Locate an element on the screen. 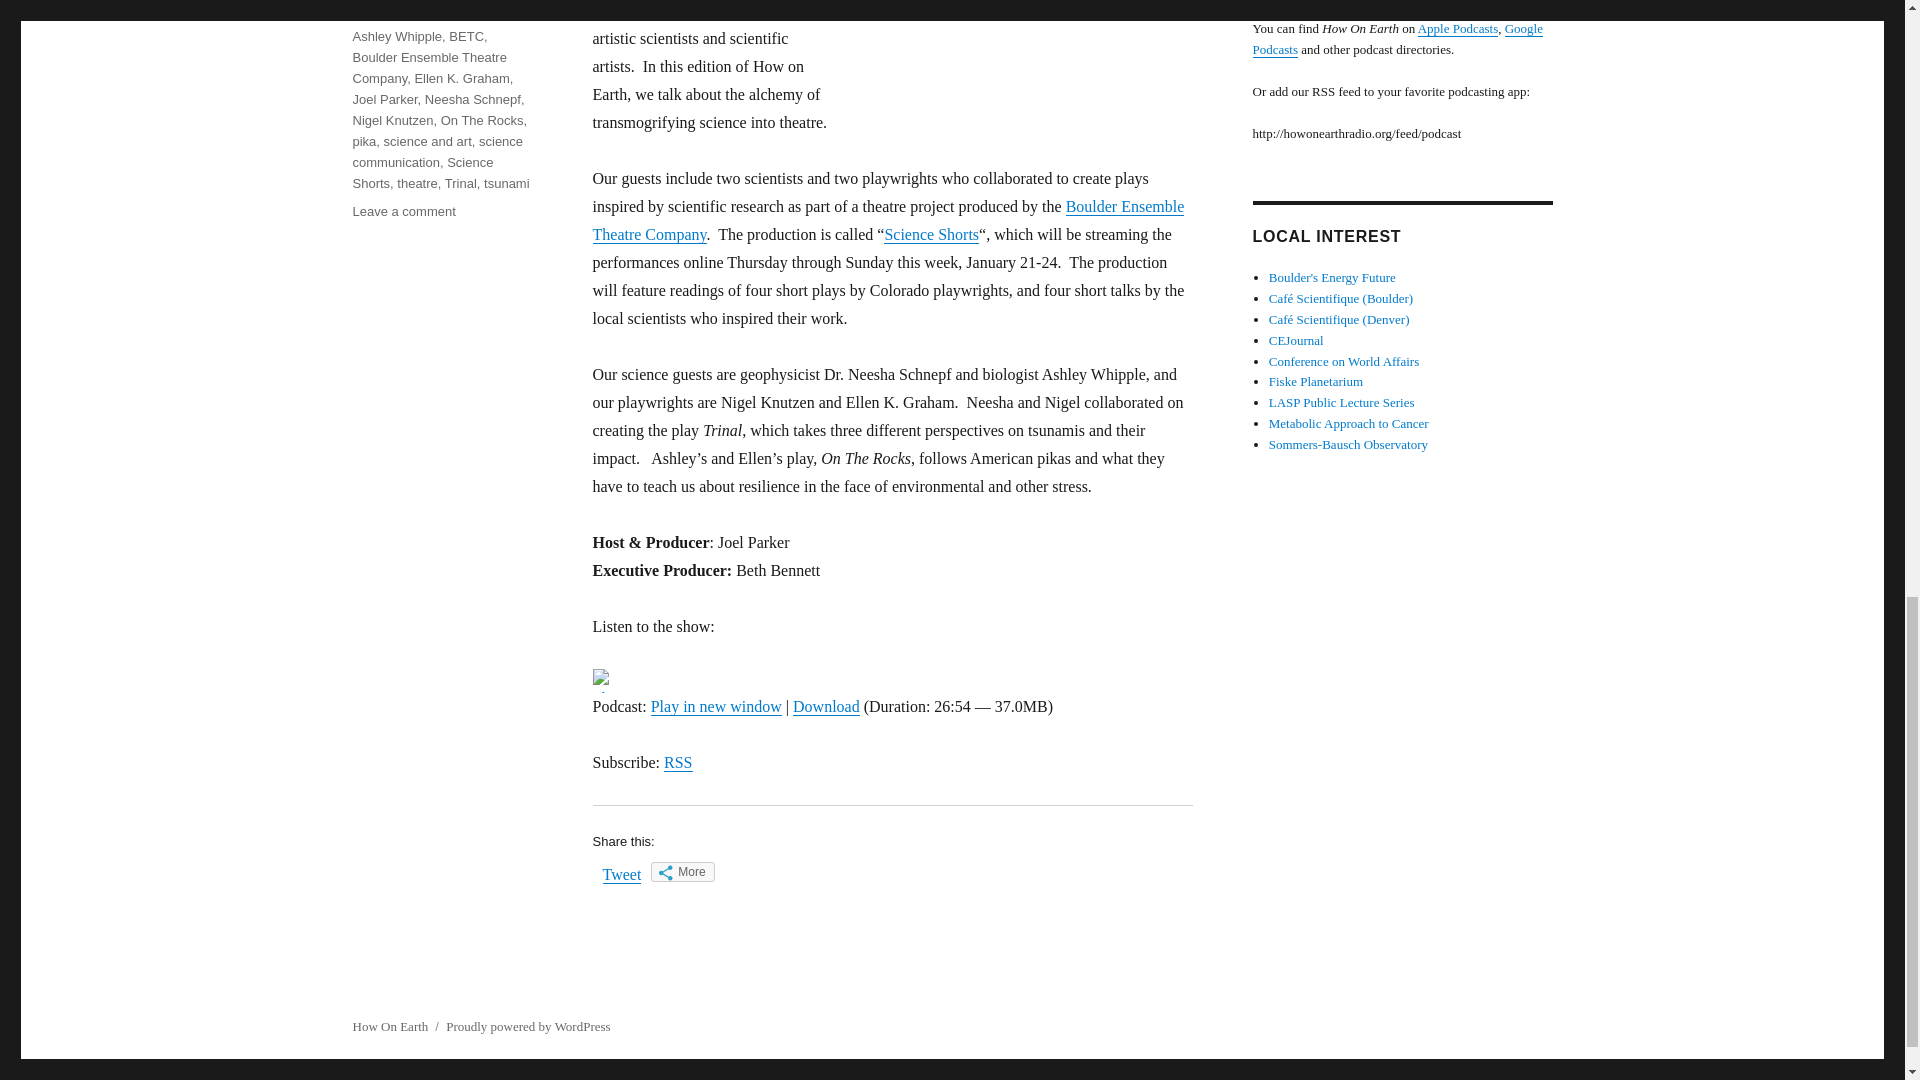  Ashley Whipple is located at coordinates (396, 36).